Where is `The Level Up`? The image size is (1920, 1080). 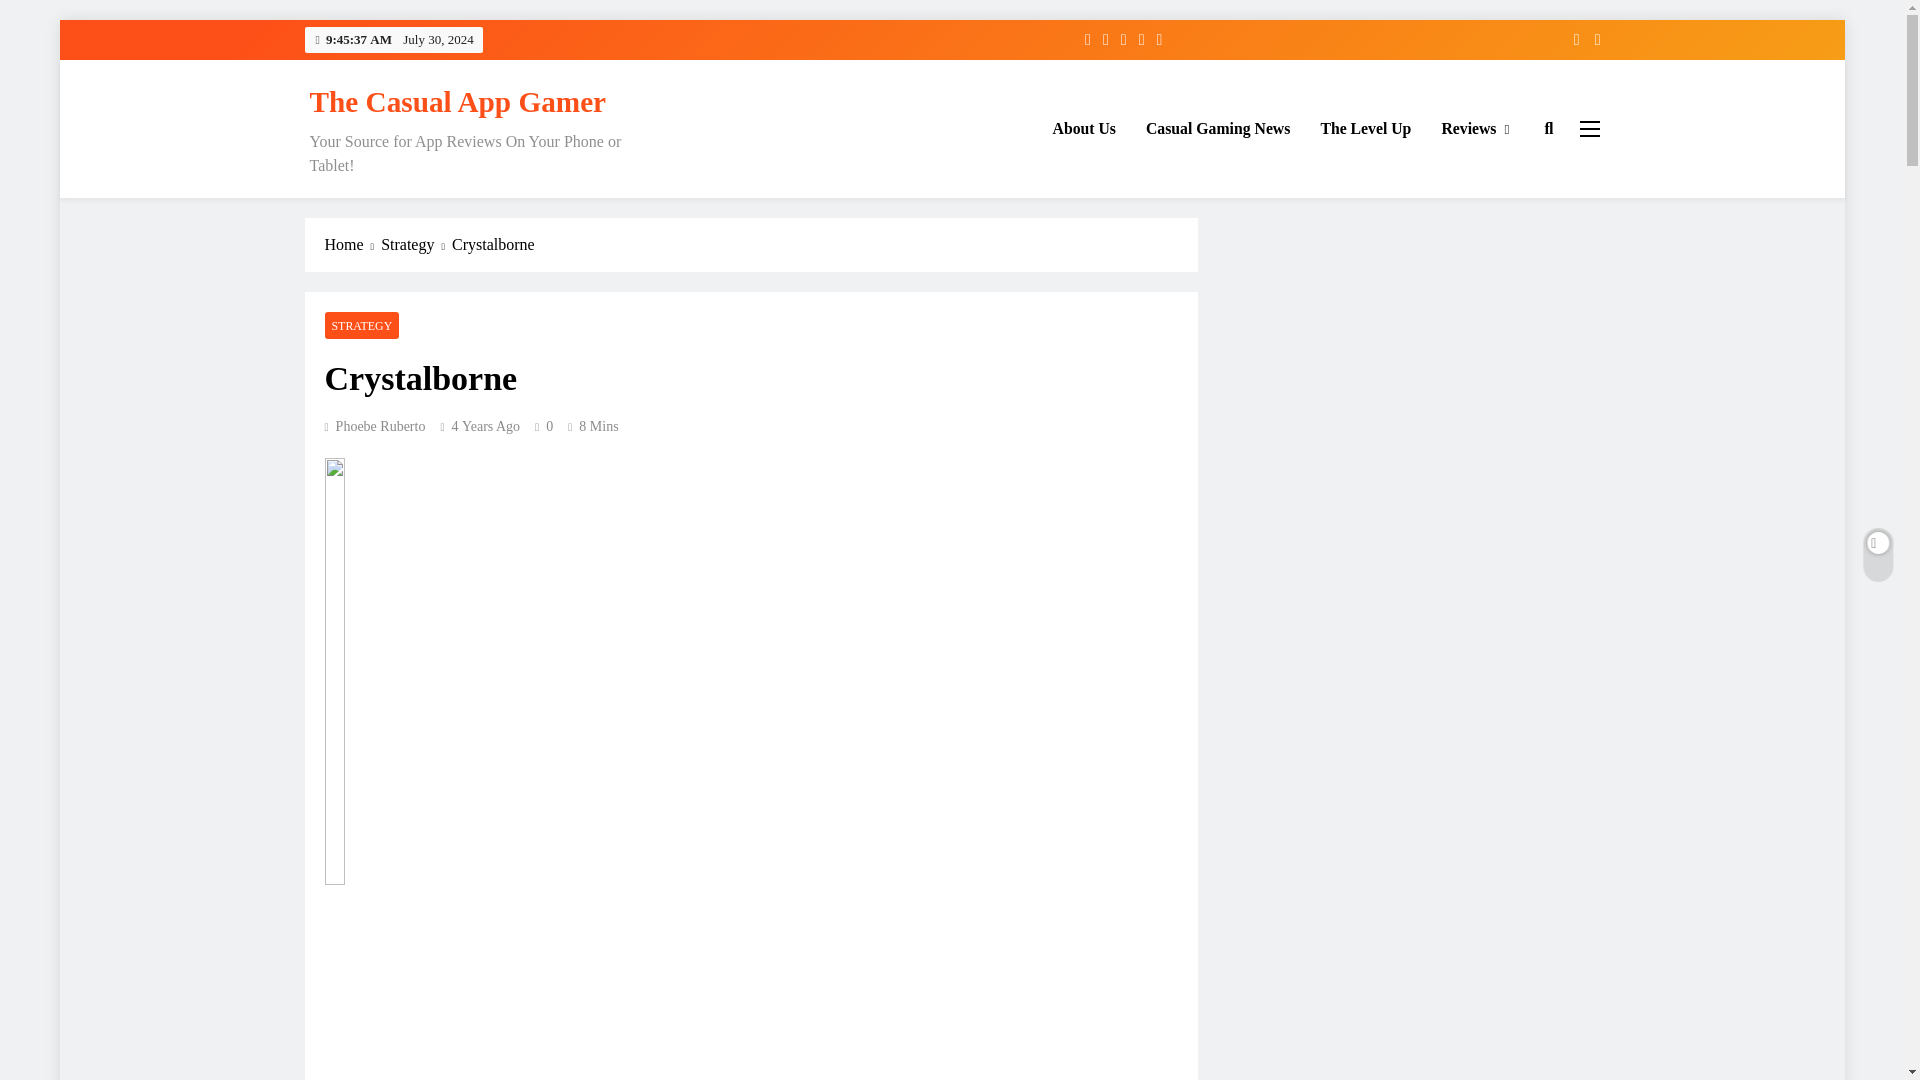 The Level Up is located at coordinates (1366, 128).